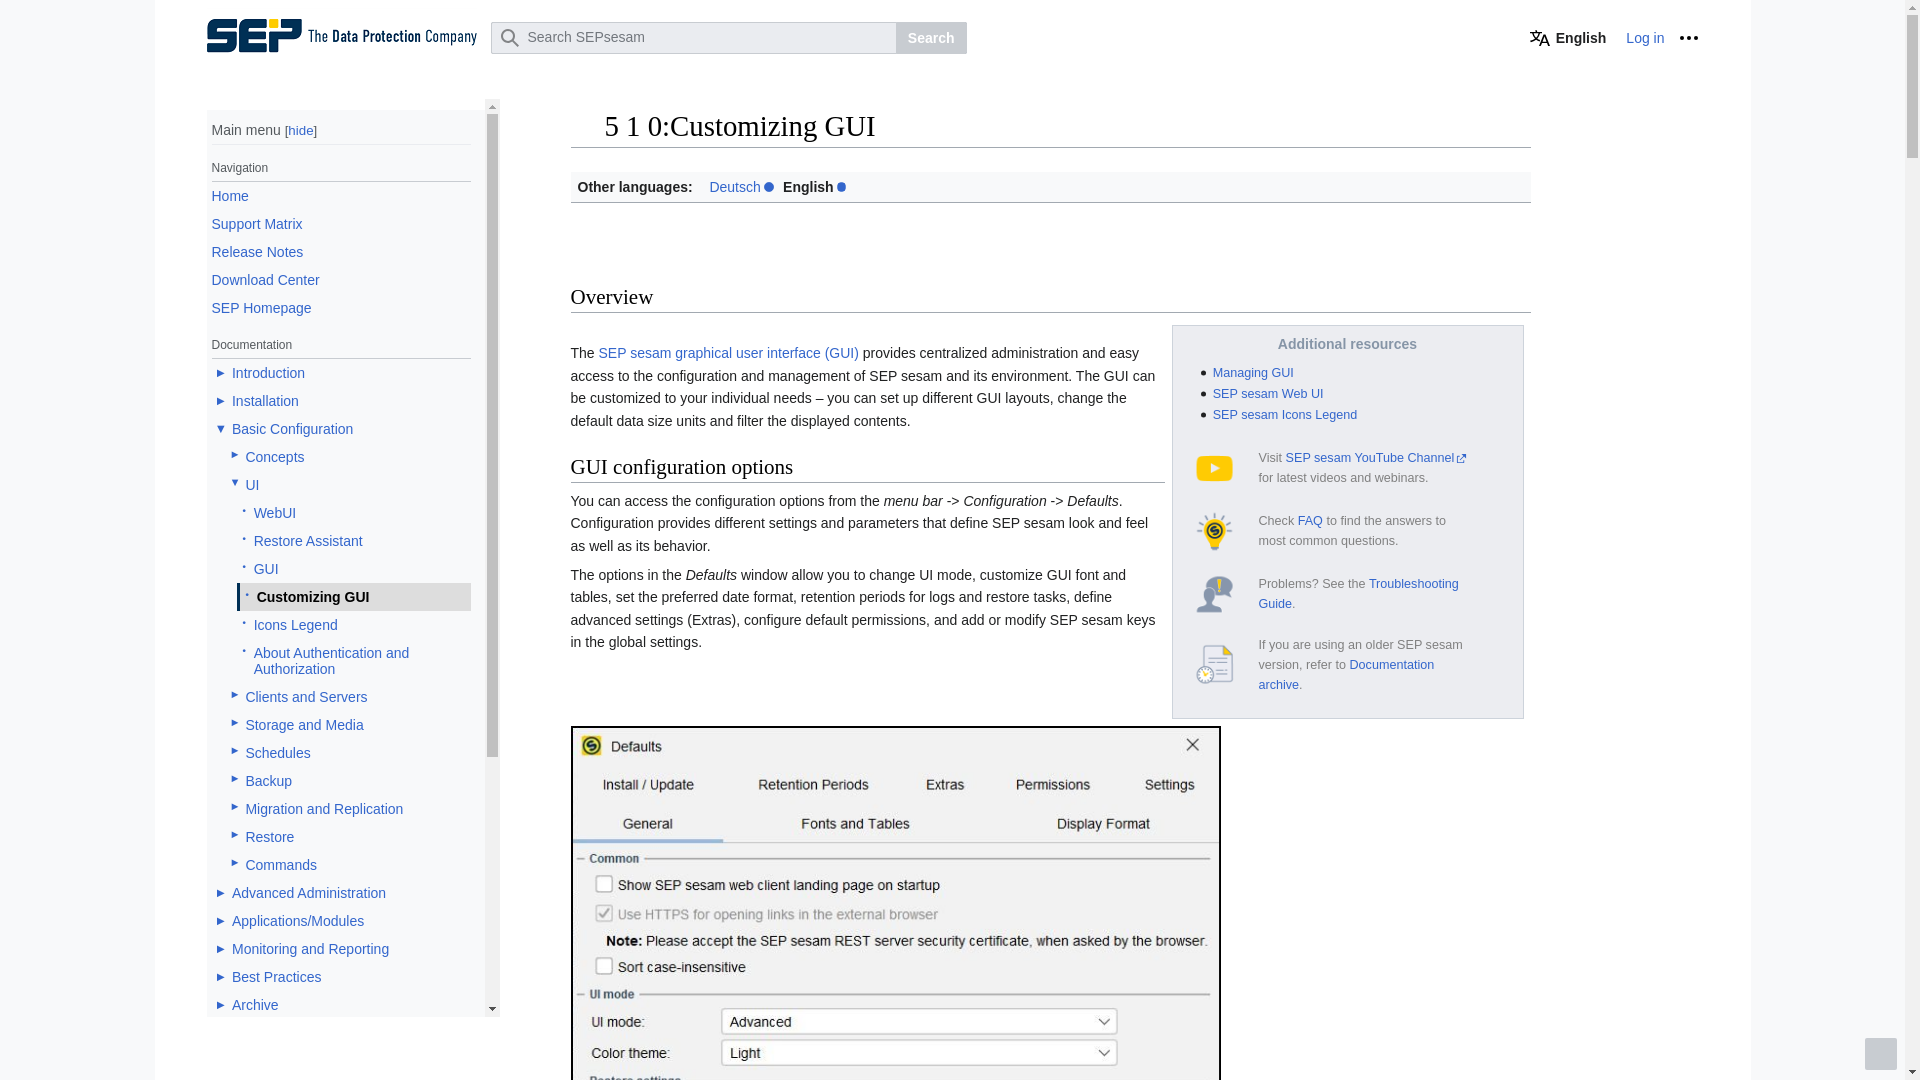 Image resolution: width=1920 pixels, height=1080 pixels. Describe the element at coordinates (261, 307) in the screenshot. I see `SEP Homepage` at that location.